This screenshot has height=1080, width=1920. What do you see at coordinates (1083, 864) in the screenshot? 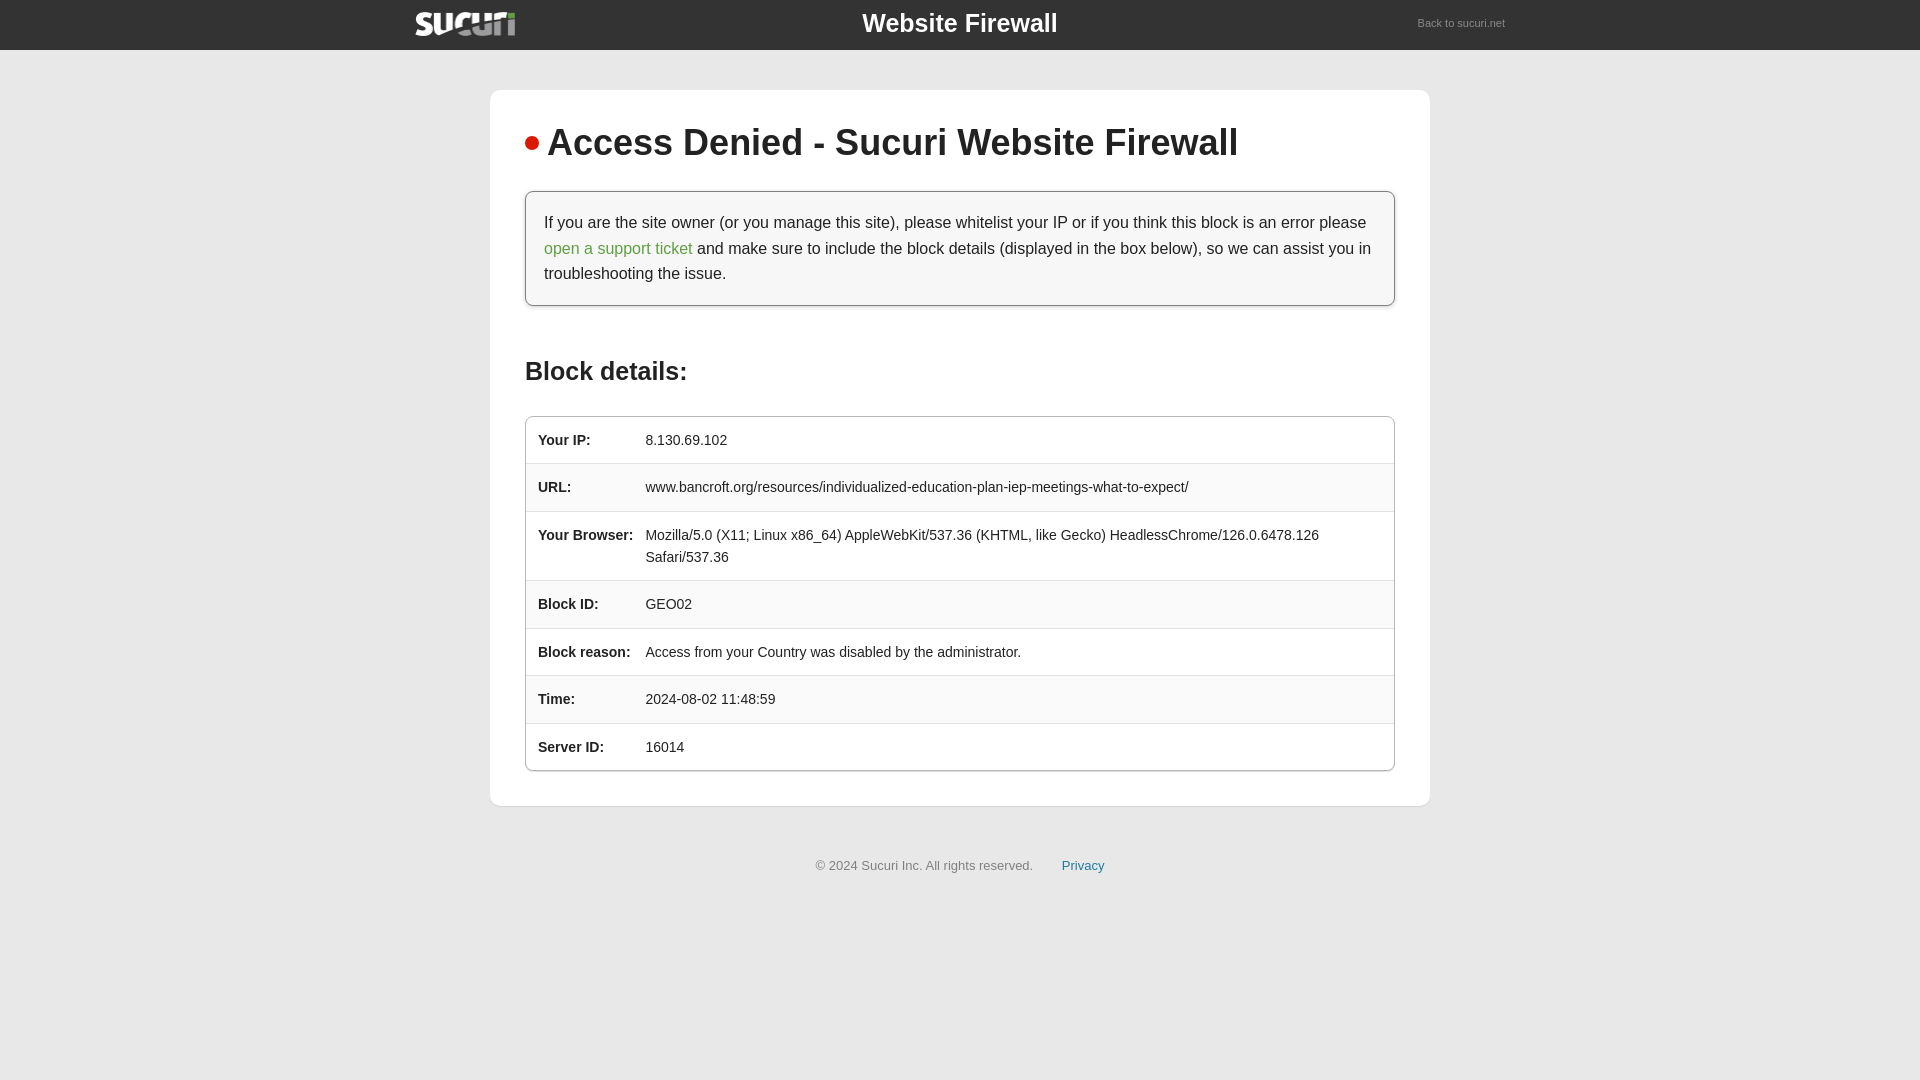
I see `Privacy` at bounding box center [1083, 864].